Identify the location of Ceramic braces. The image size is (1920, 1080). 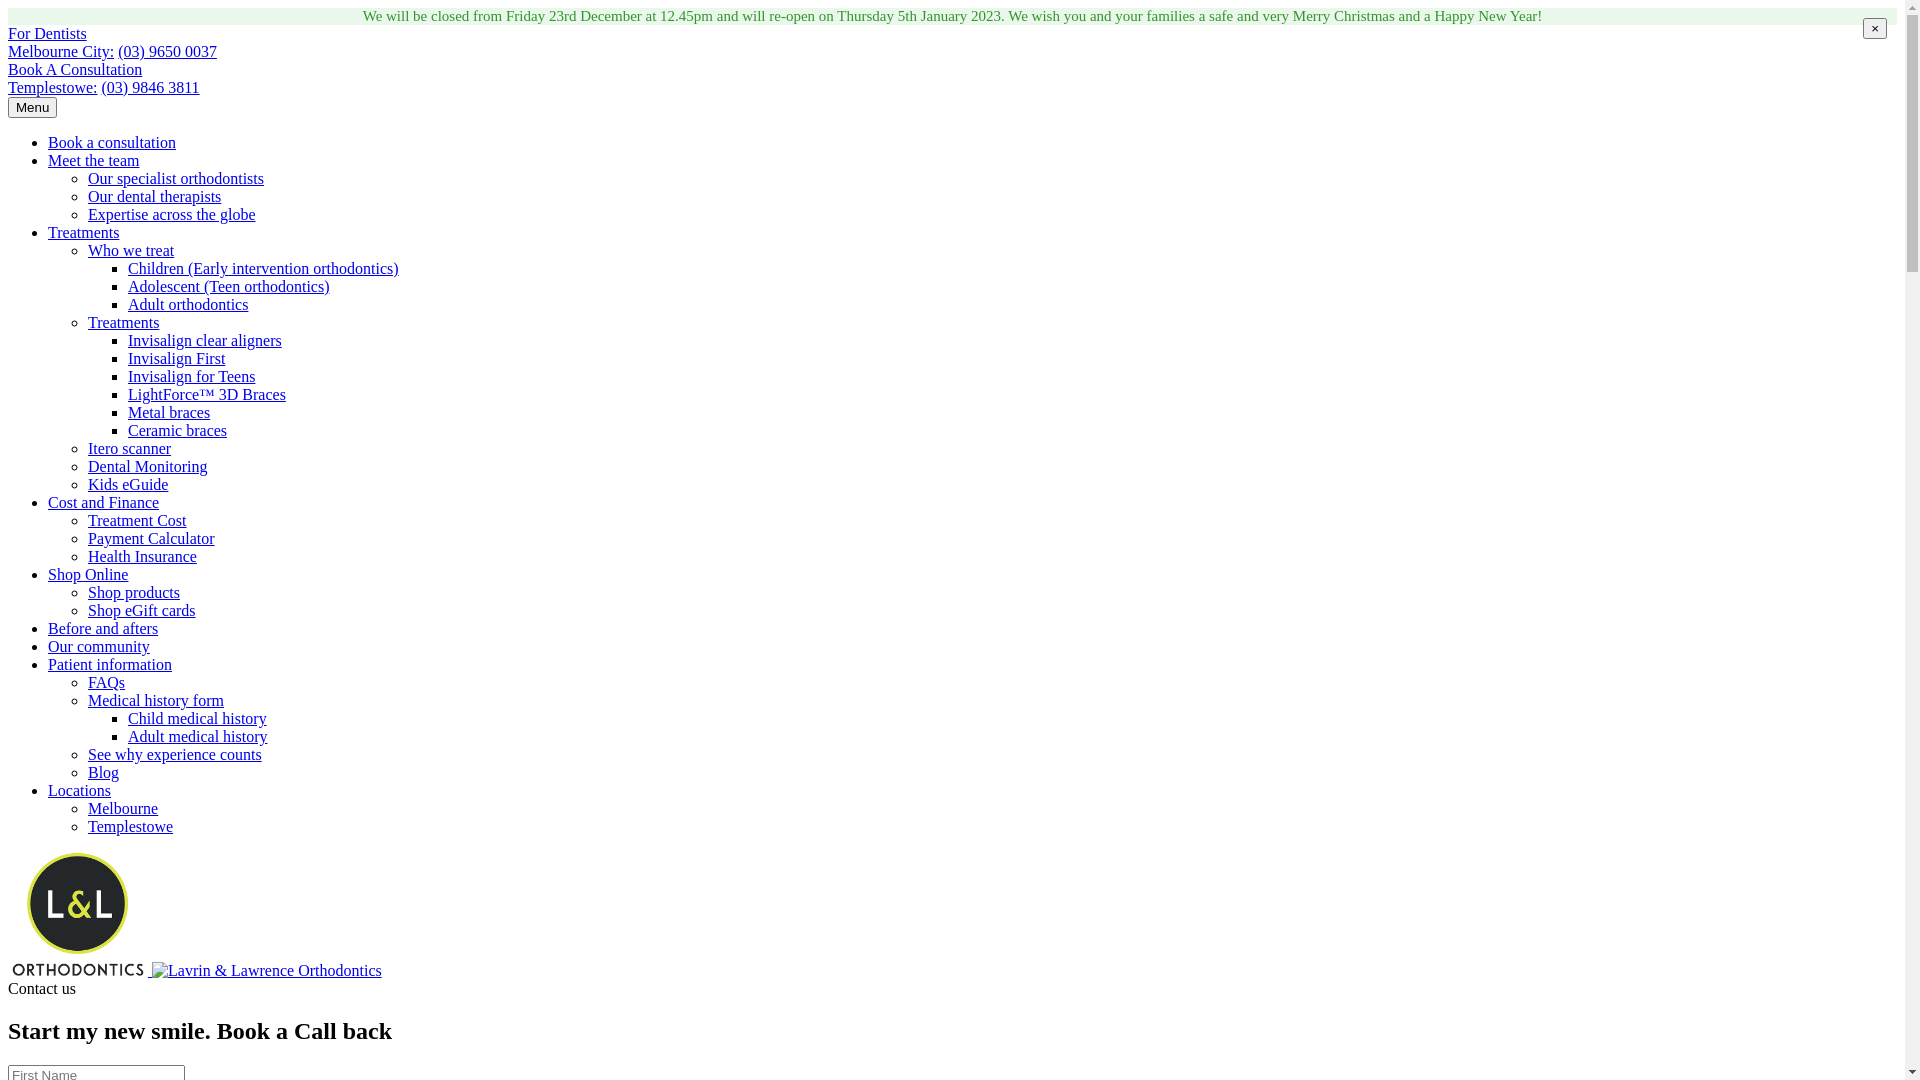
(178, 430).